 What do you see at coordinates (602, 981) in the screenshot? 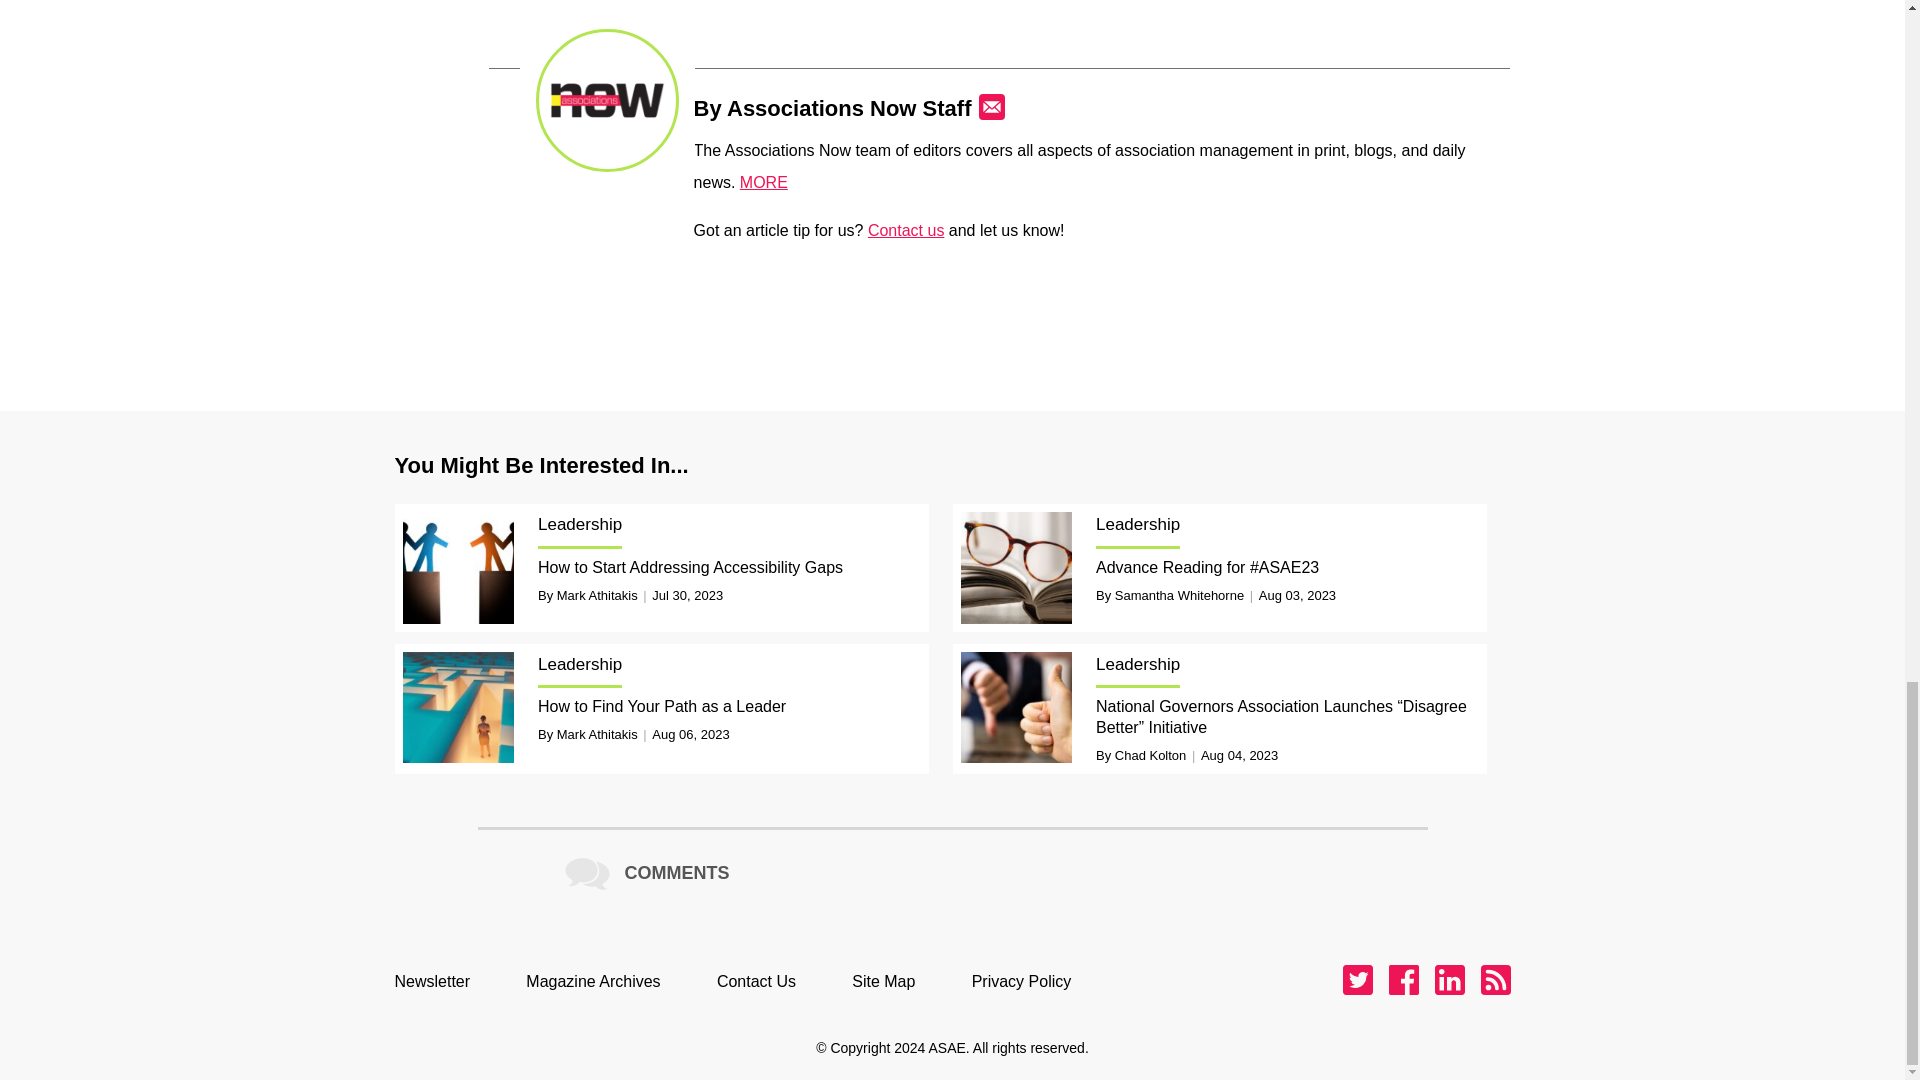
I see `Magazine Archives` at bounding box center [602, 981].